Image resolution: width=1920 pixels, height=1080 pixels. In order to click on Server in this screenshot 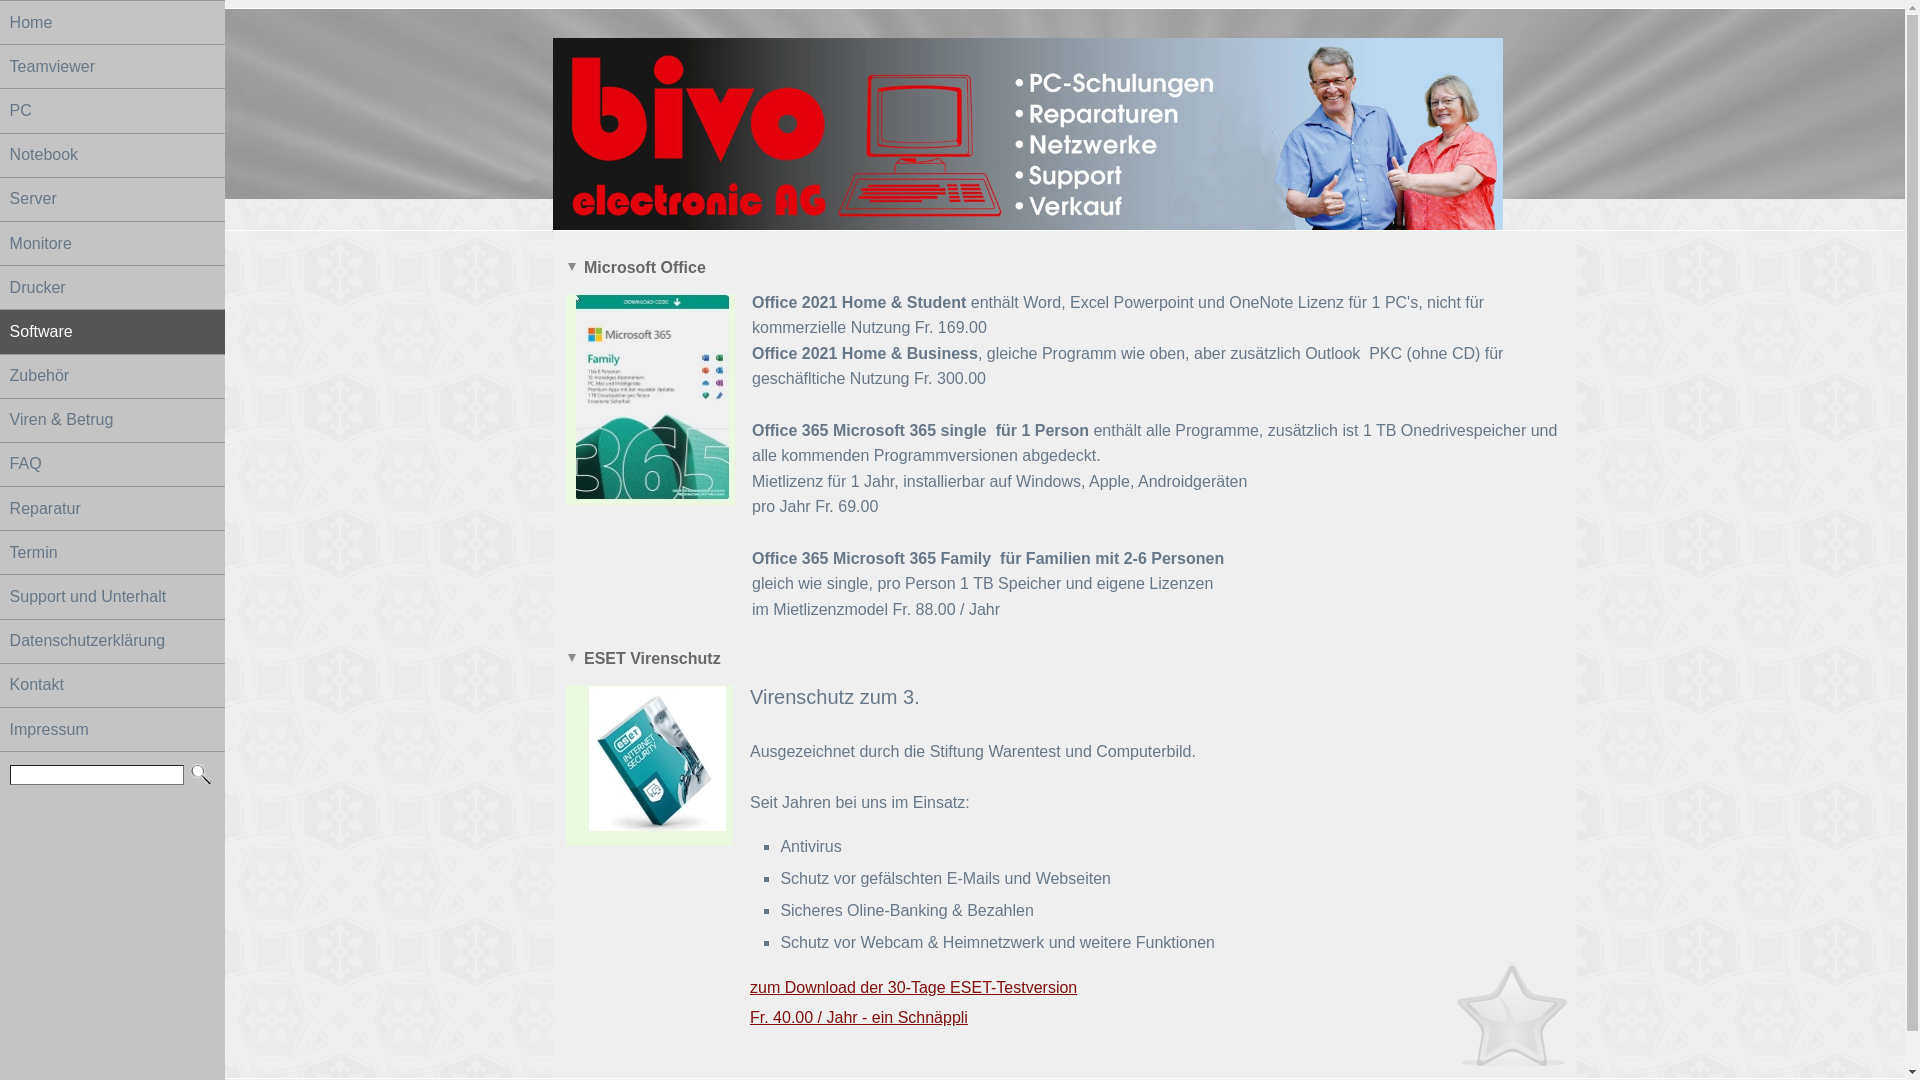, I will do `click(112, 200)`.